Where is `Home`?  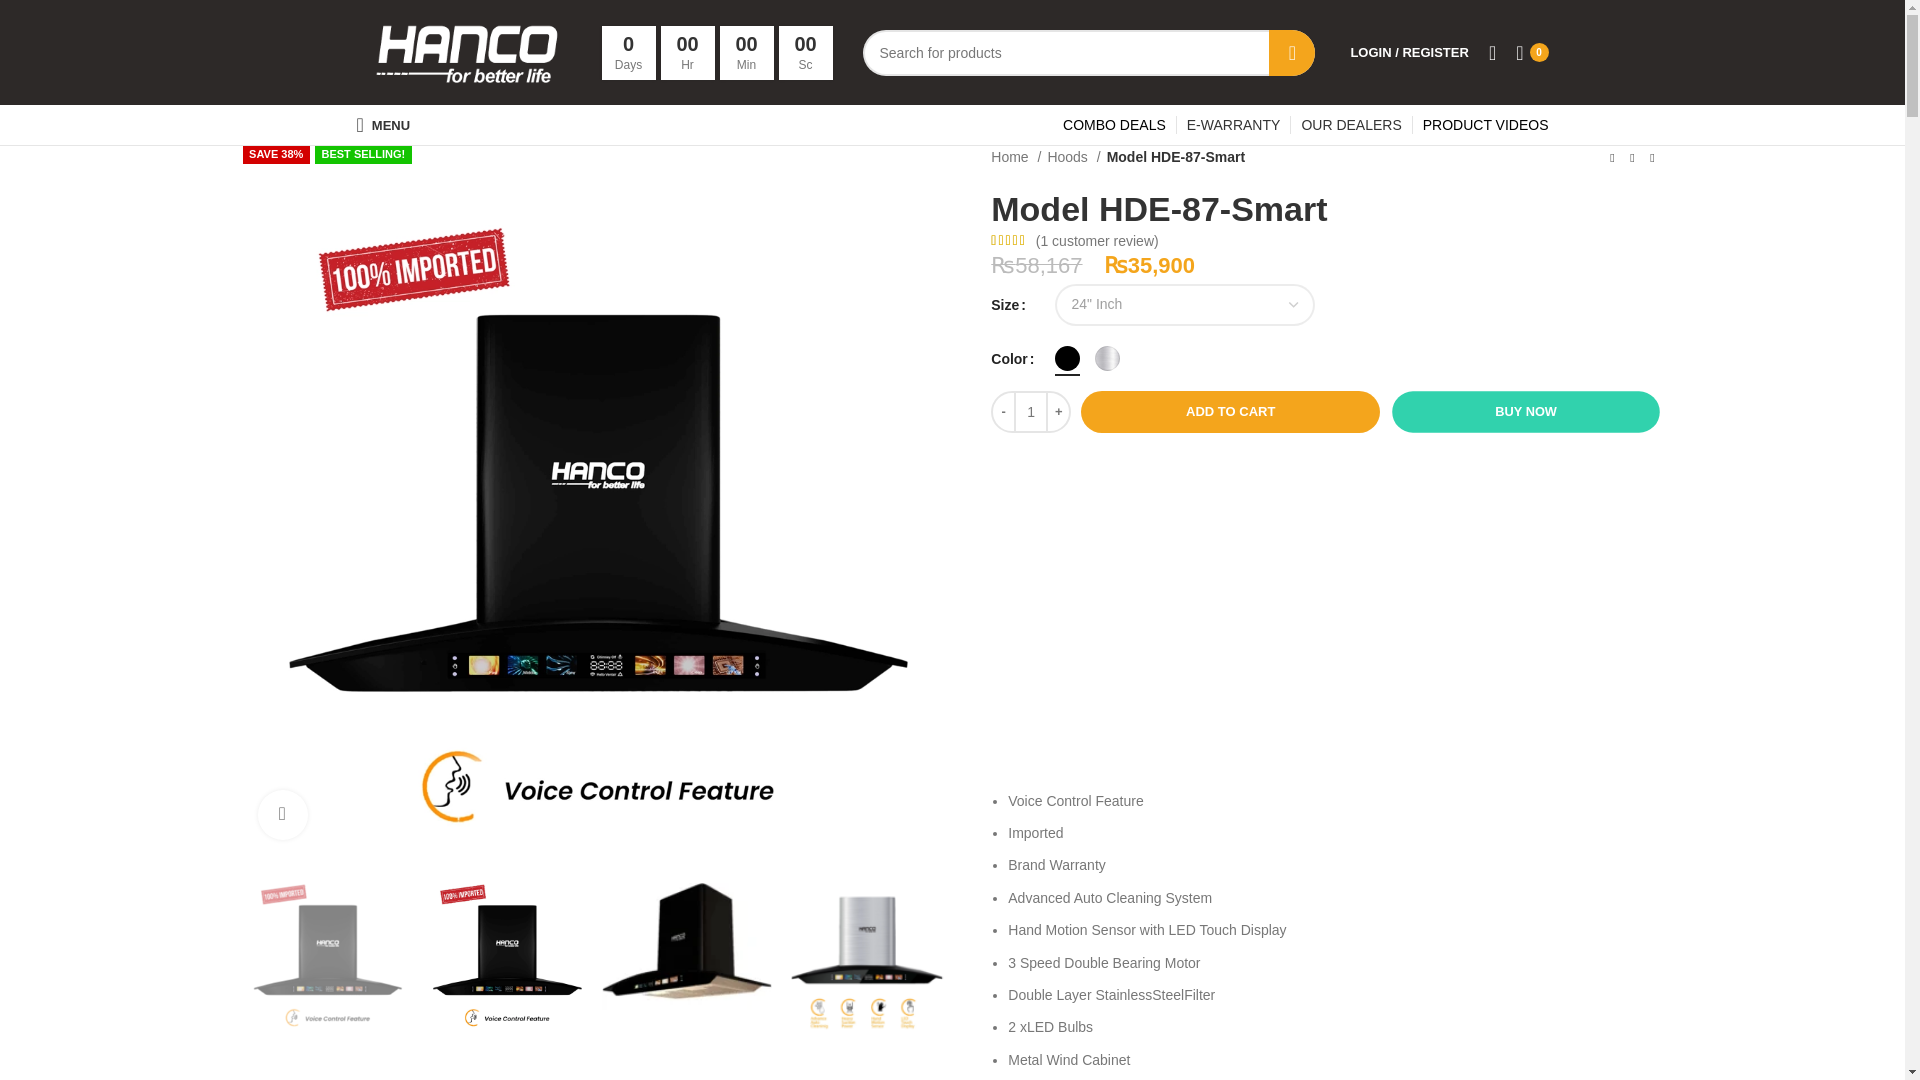
Home is located at coordinates (1015, 156).